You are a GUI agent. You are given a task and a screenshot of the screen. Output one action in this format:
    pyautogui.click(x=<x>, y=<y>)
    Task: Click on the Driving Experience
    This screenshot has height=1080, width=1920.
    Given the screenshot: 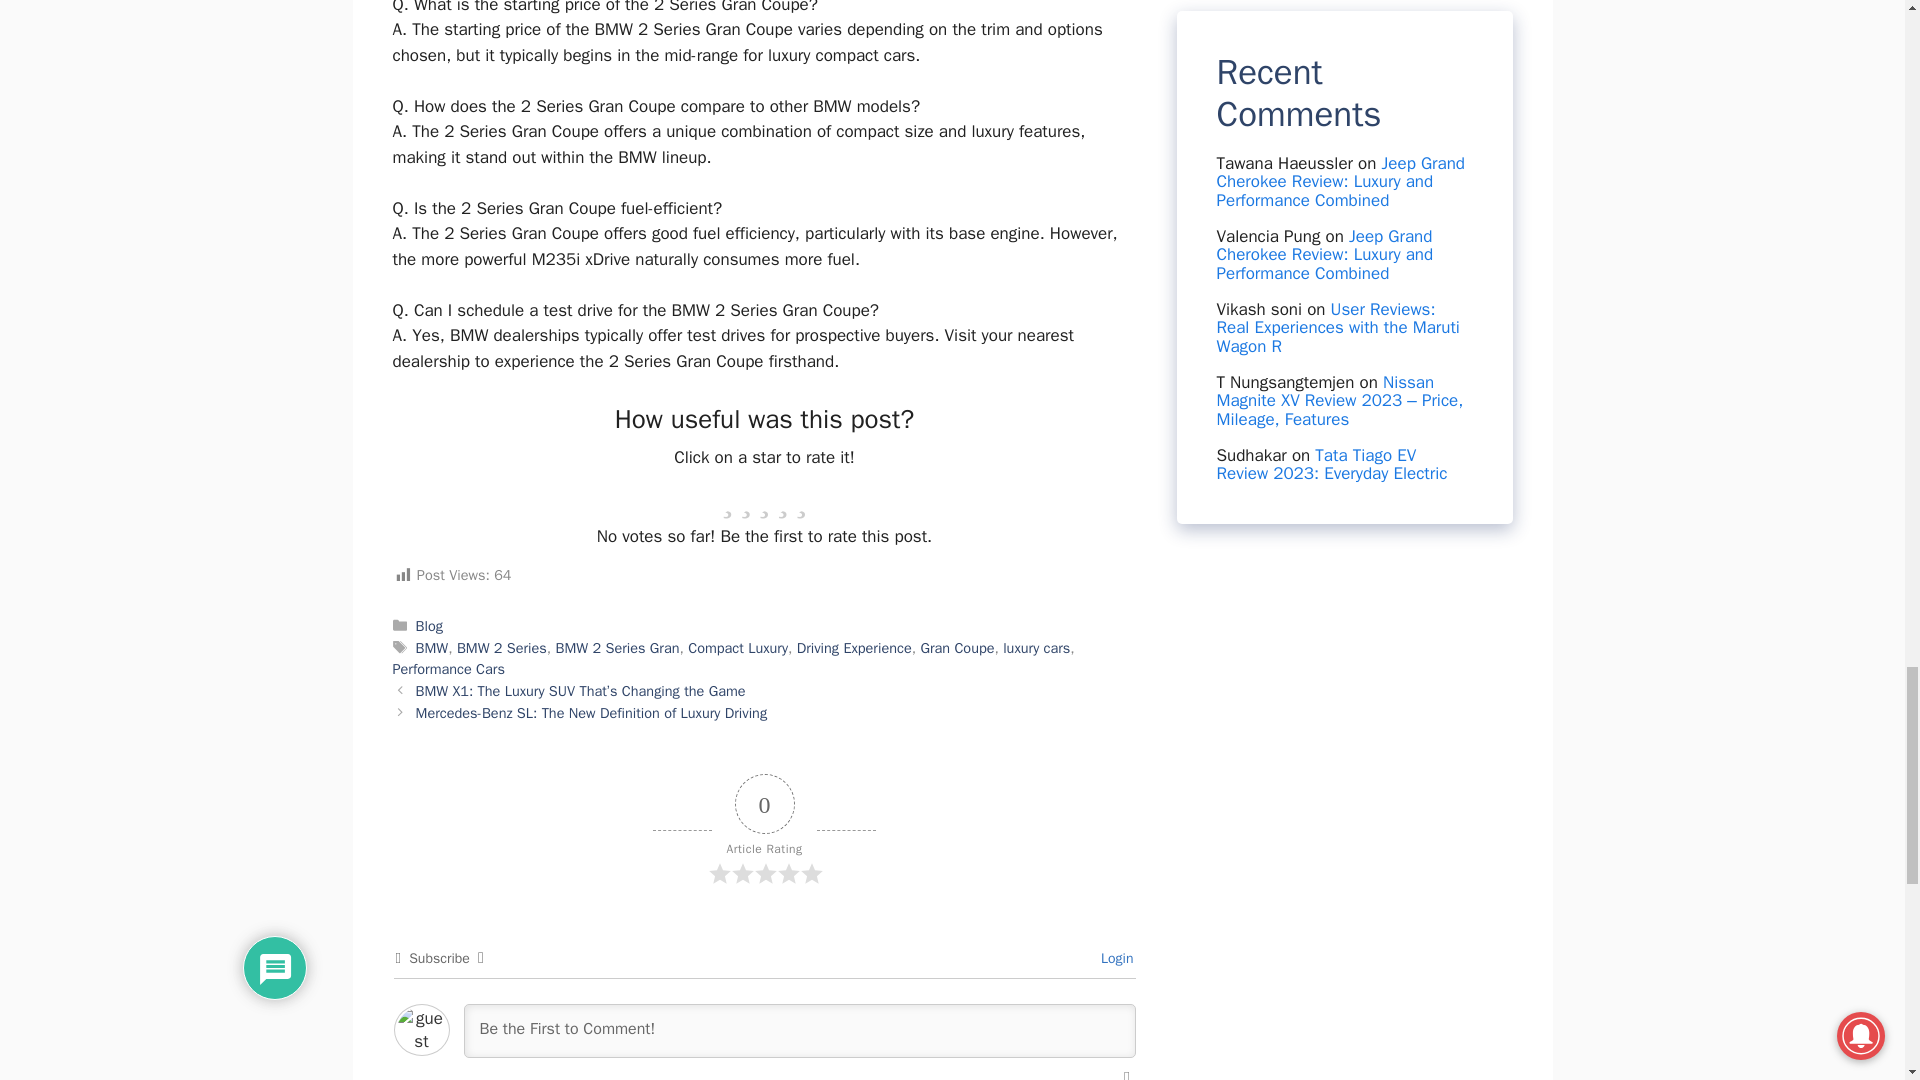 What is the action you would take?
    pyautogui.click(x=854, y=648)
    